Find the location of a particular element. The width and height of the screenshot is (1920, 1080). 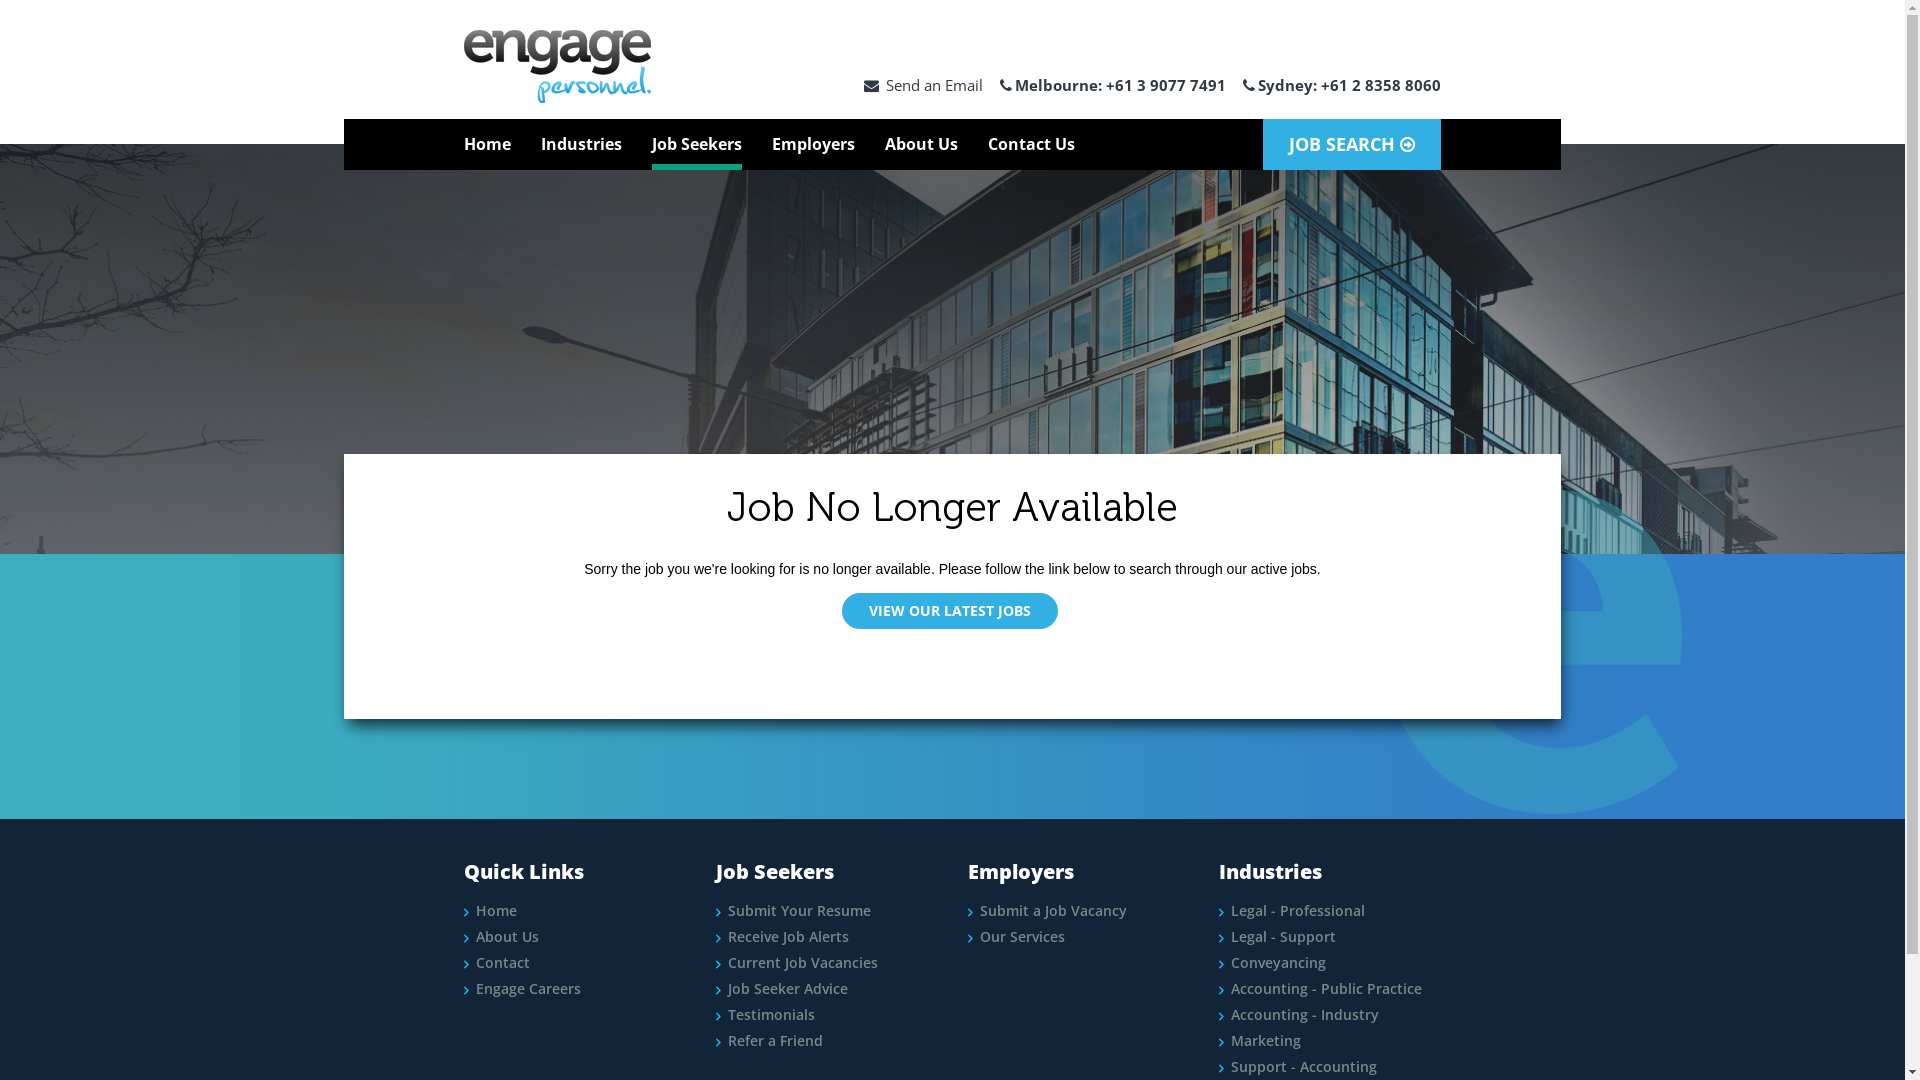

Engage Careers is located at coordinates (522, 989).